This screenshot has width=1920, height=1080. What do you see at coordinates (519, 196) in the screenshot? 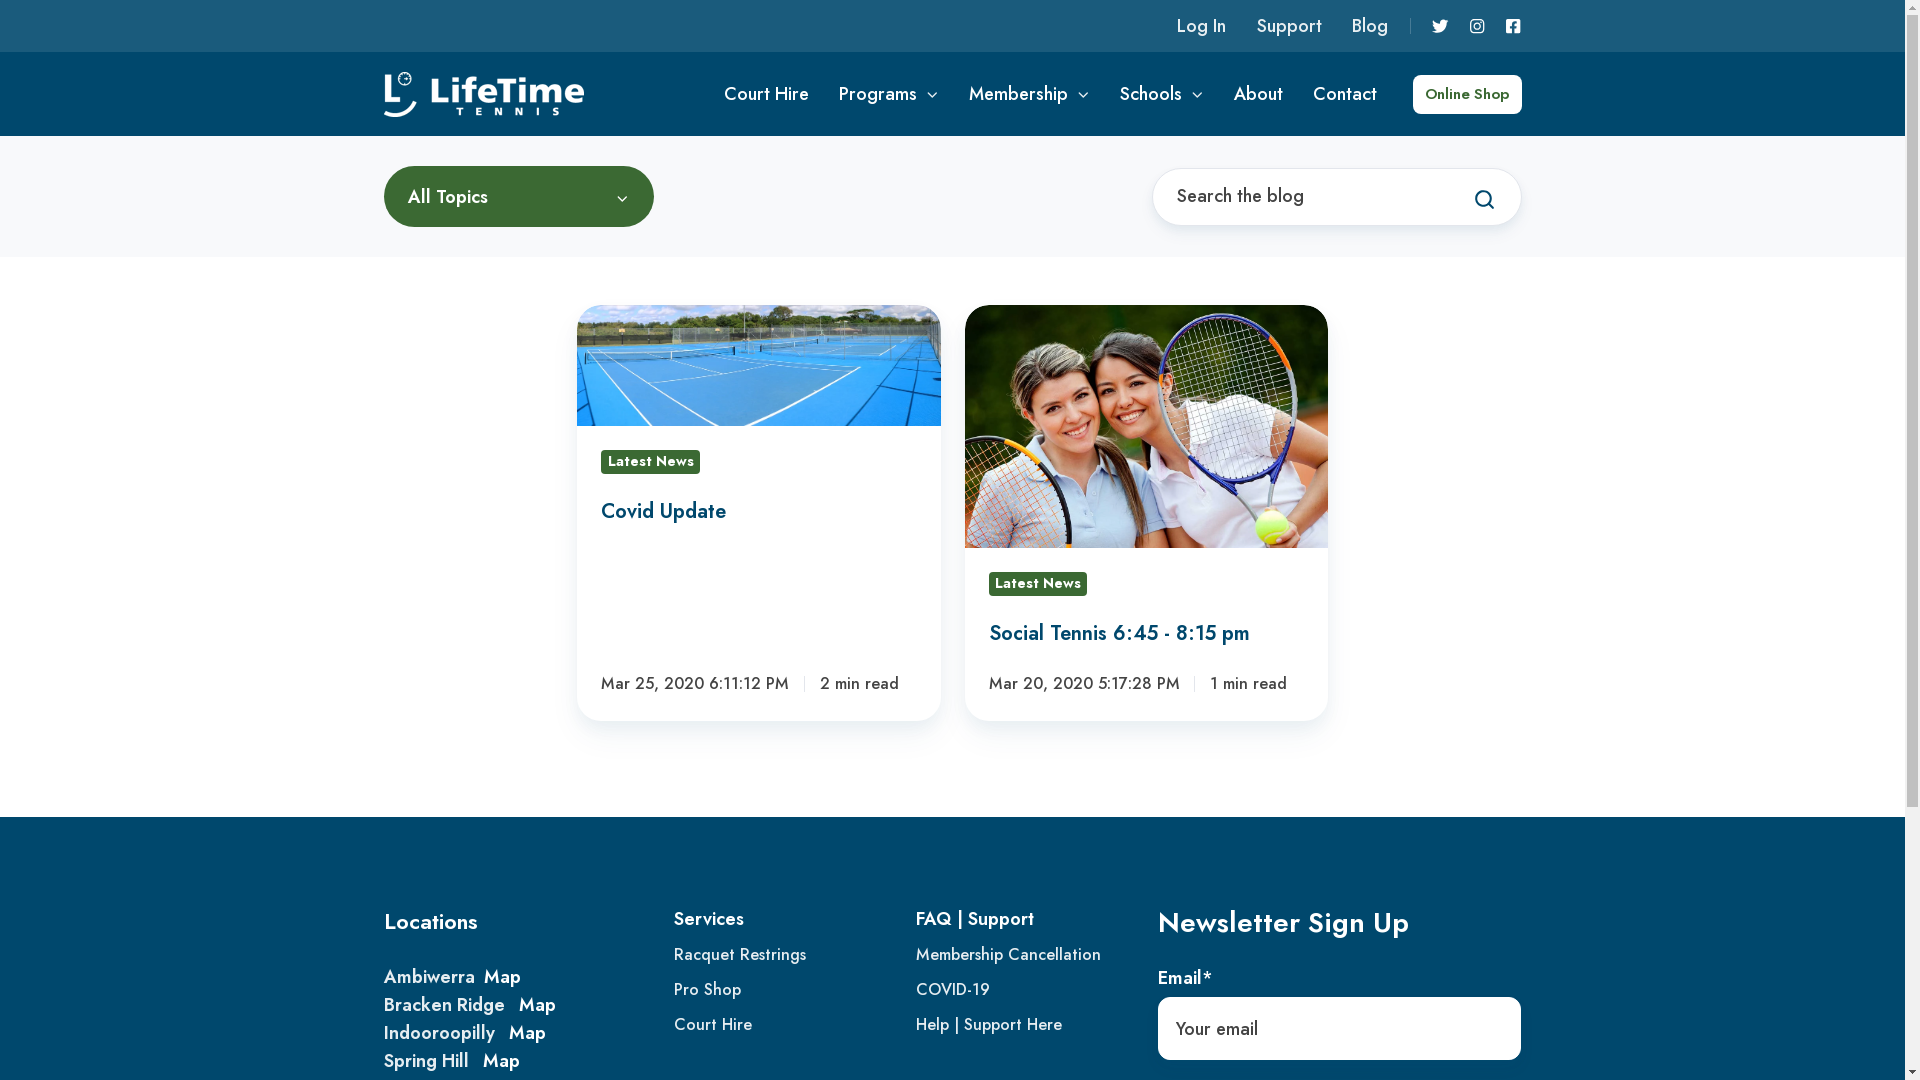
I see `All Topics` at bounding box center [519, 196].